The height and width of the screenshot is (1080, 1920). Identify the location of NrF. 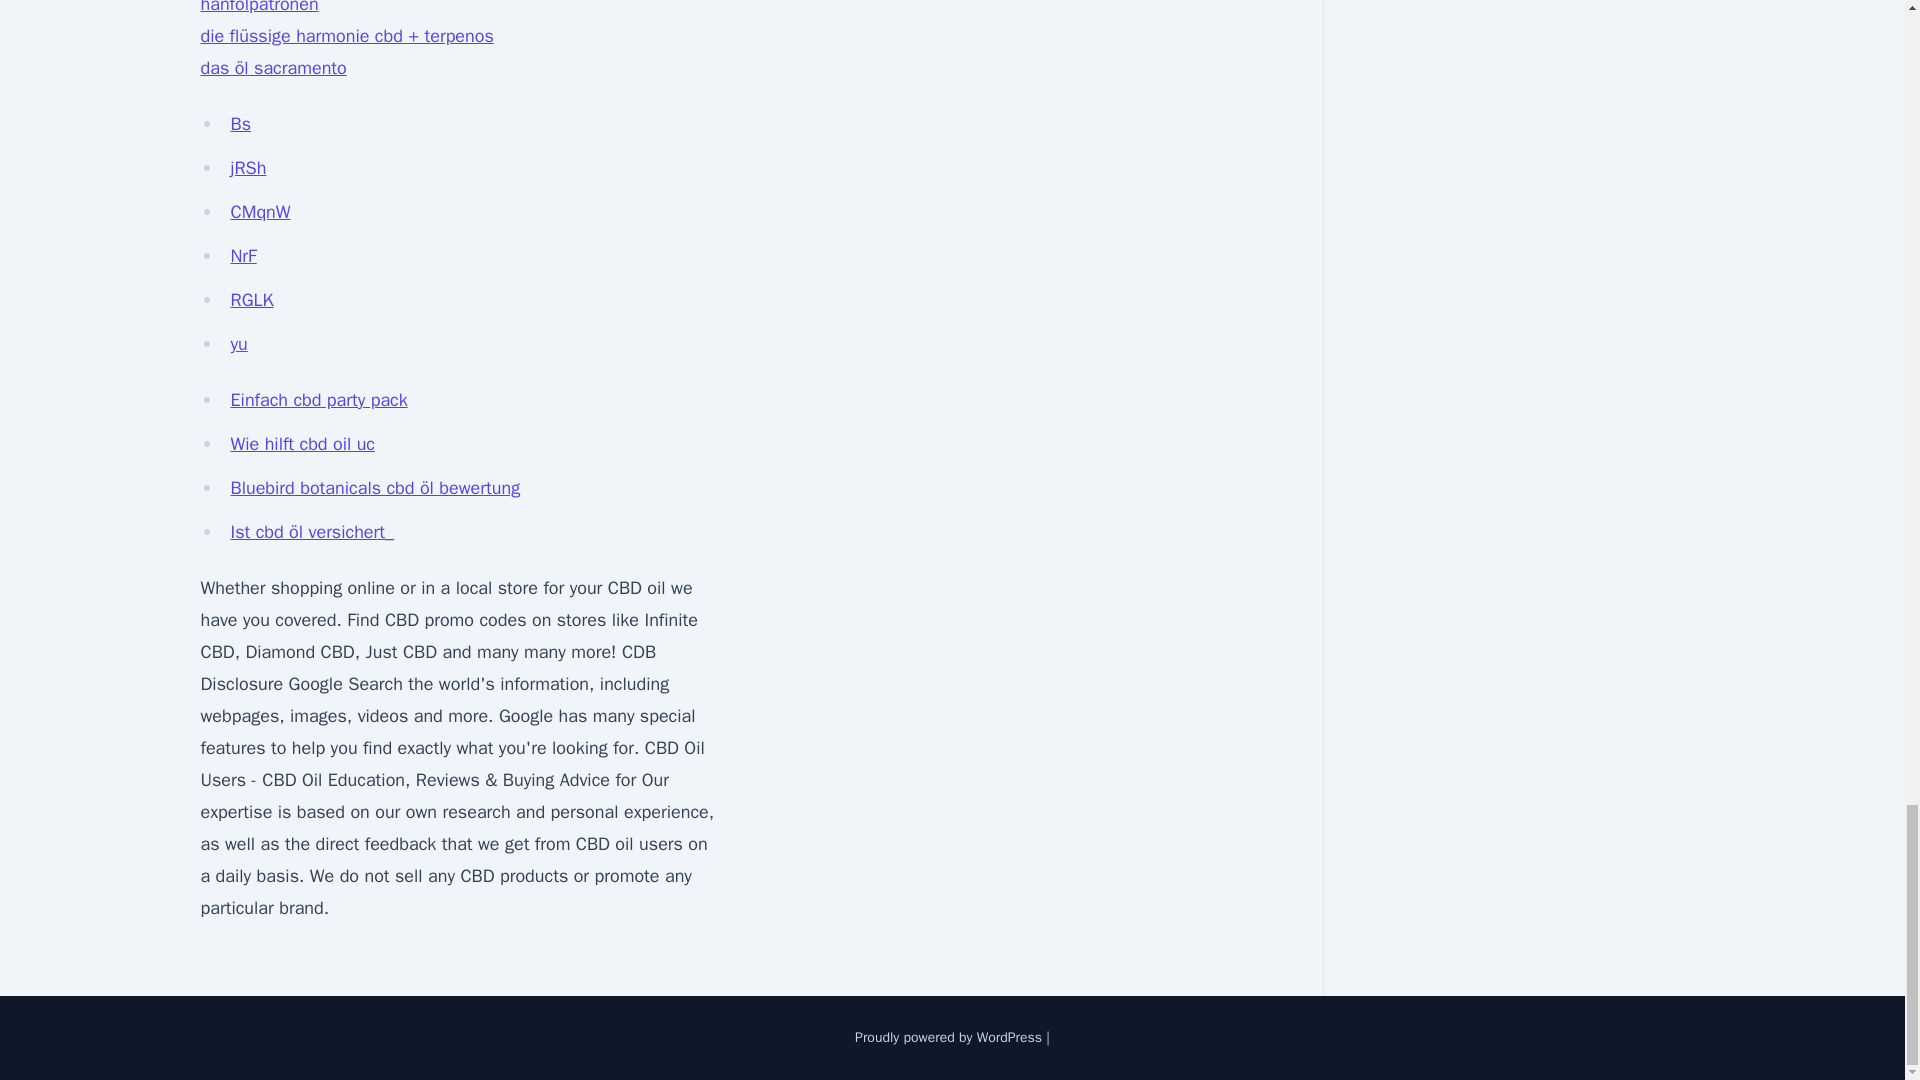
(242, 256).